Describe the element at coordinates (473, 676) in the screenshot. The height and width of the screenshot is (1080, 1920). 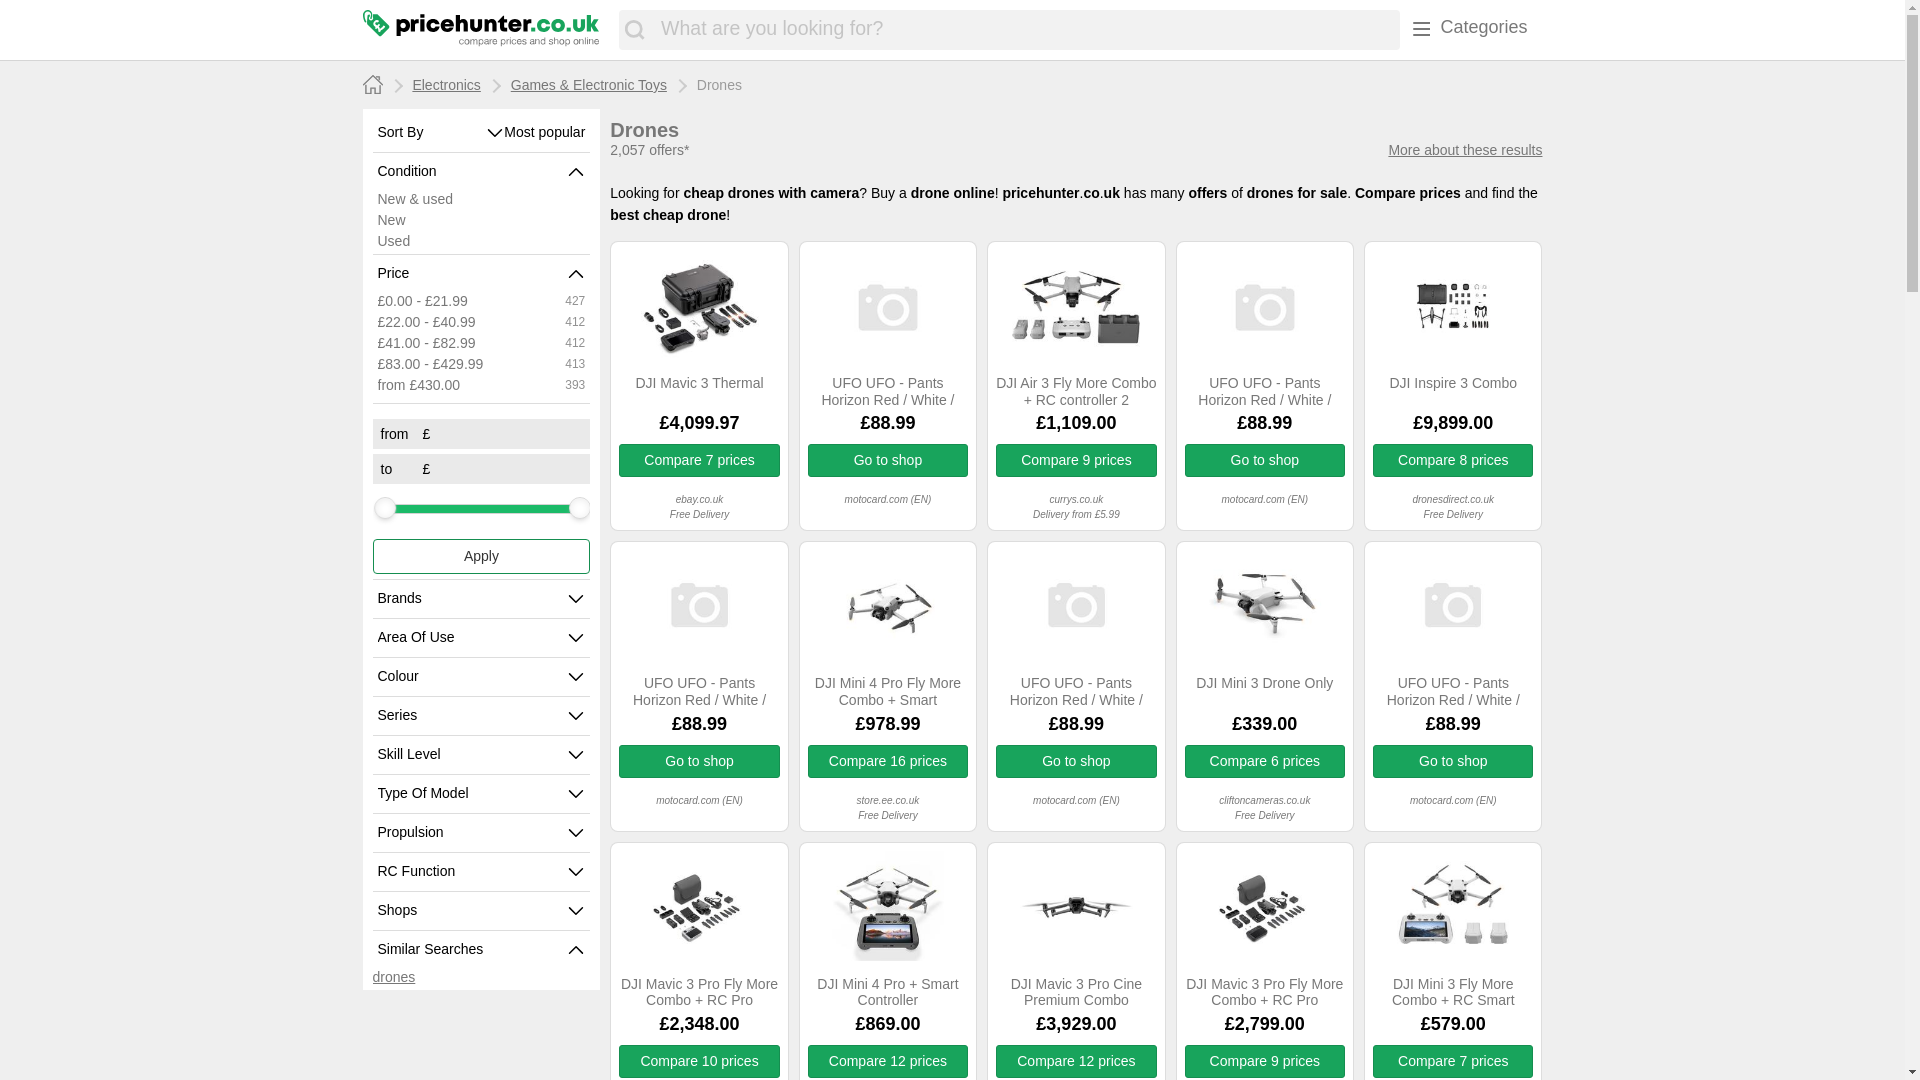
I see `Colour` at that location.